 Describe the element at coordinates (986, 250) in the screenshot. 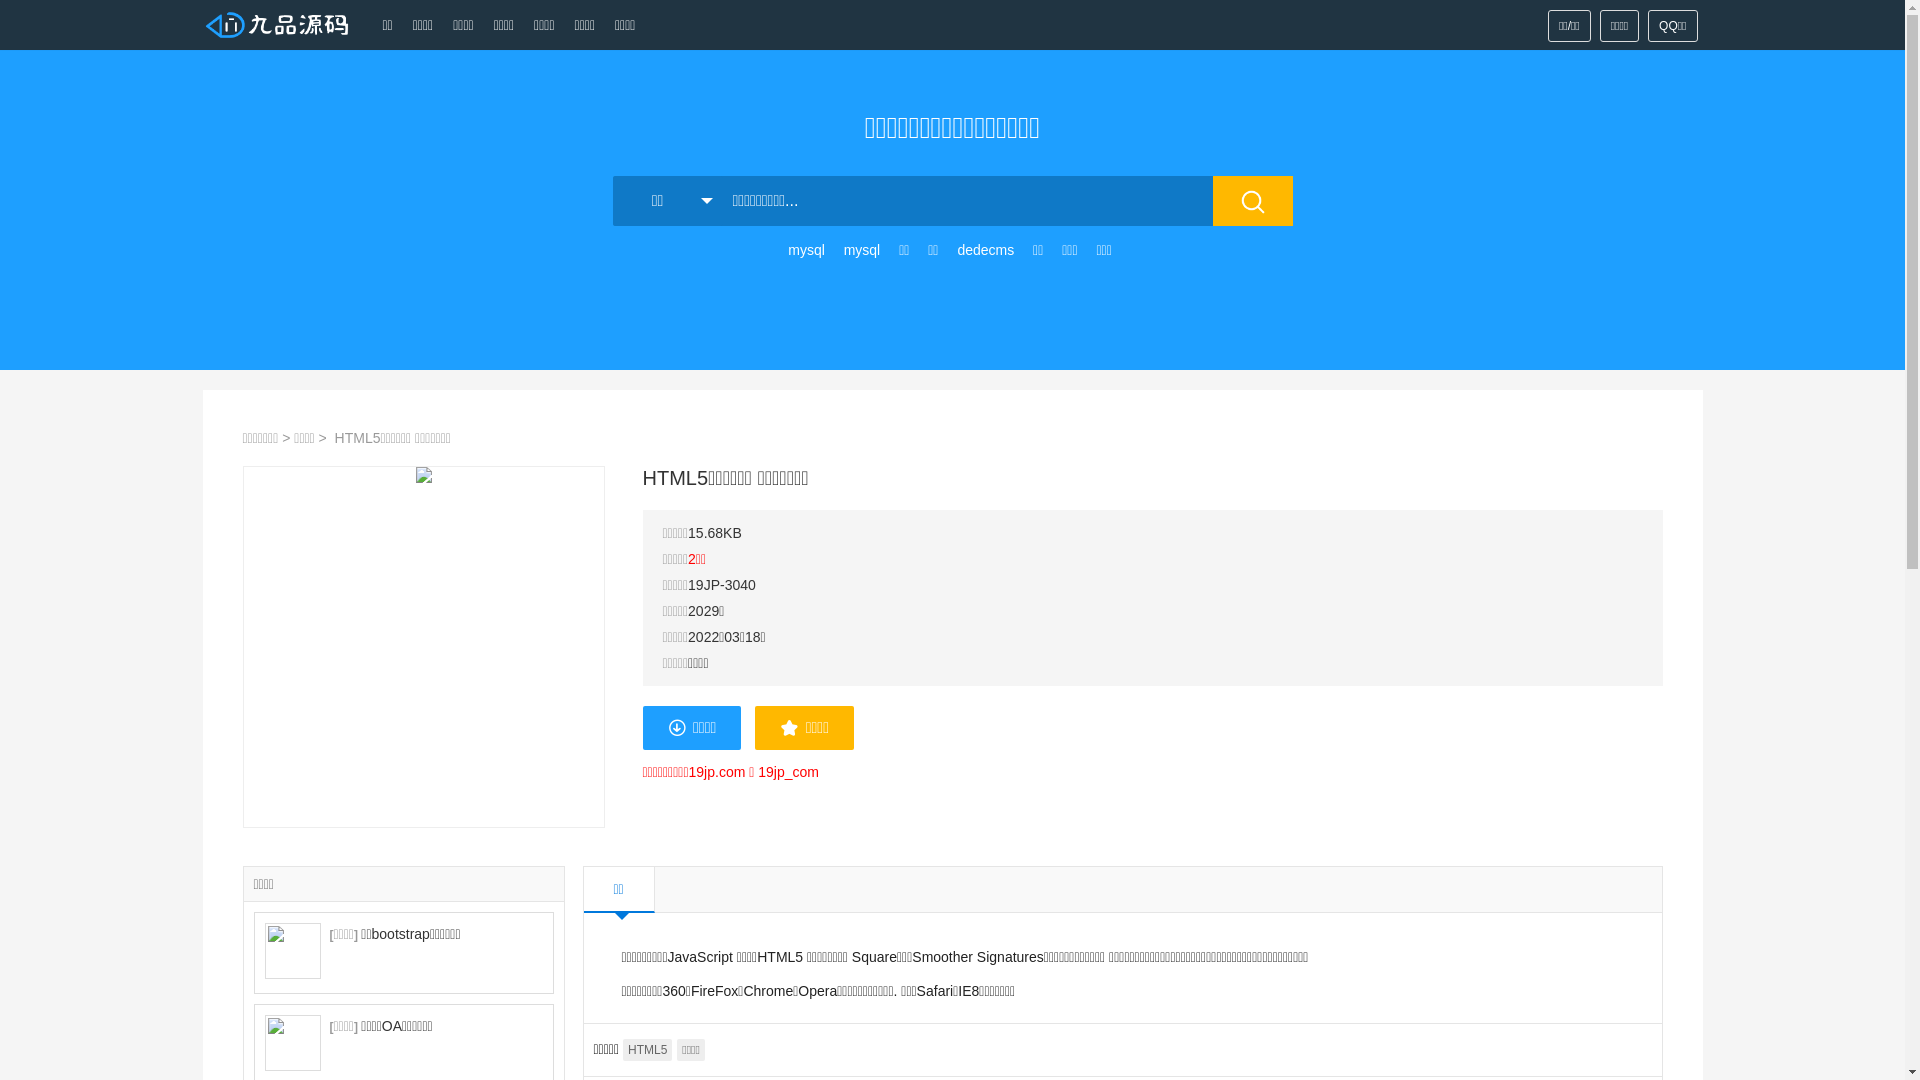

I see `dedecms` at that location.